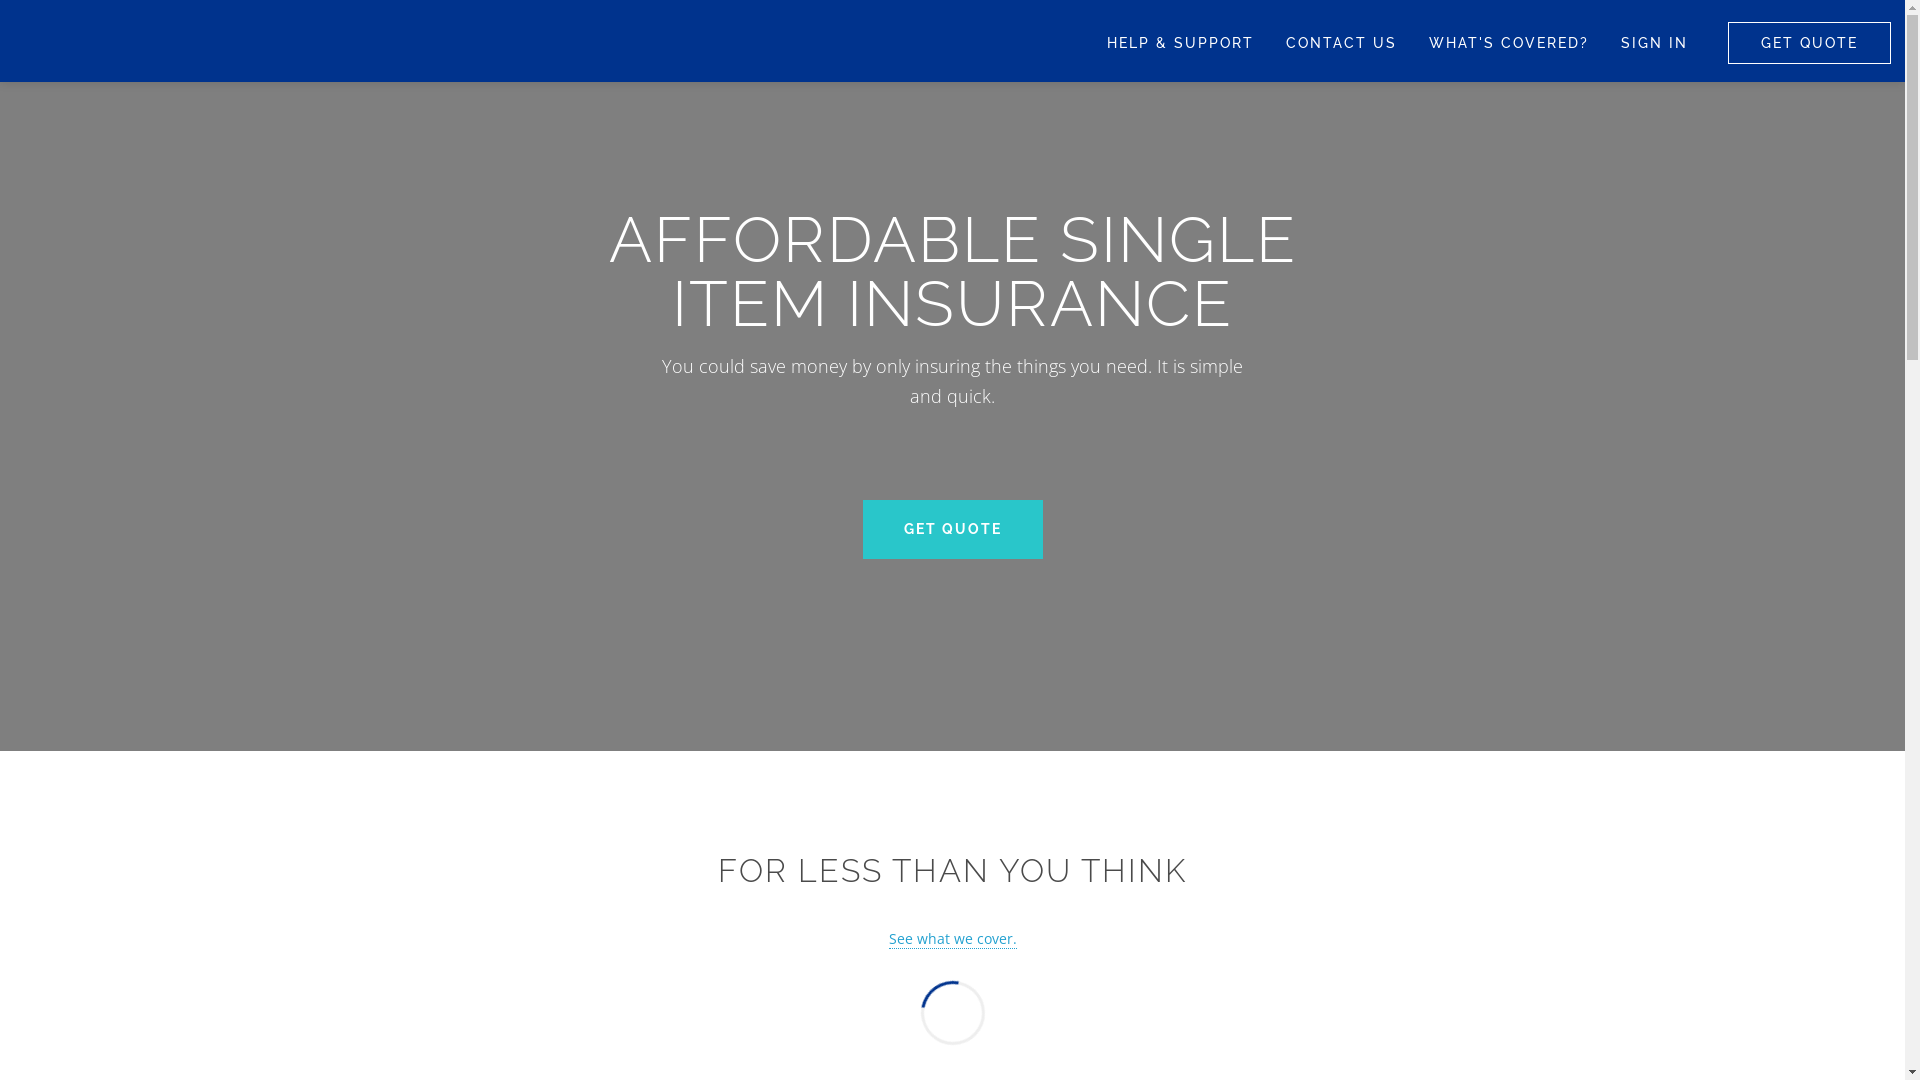 This screenshot has height=1080, width=1920. Describe the element at coordinates (1509, 43) in the screenshot. I see `WHAT'S COVERED?` at that location.